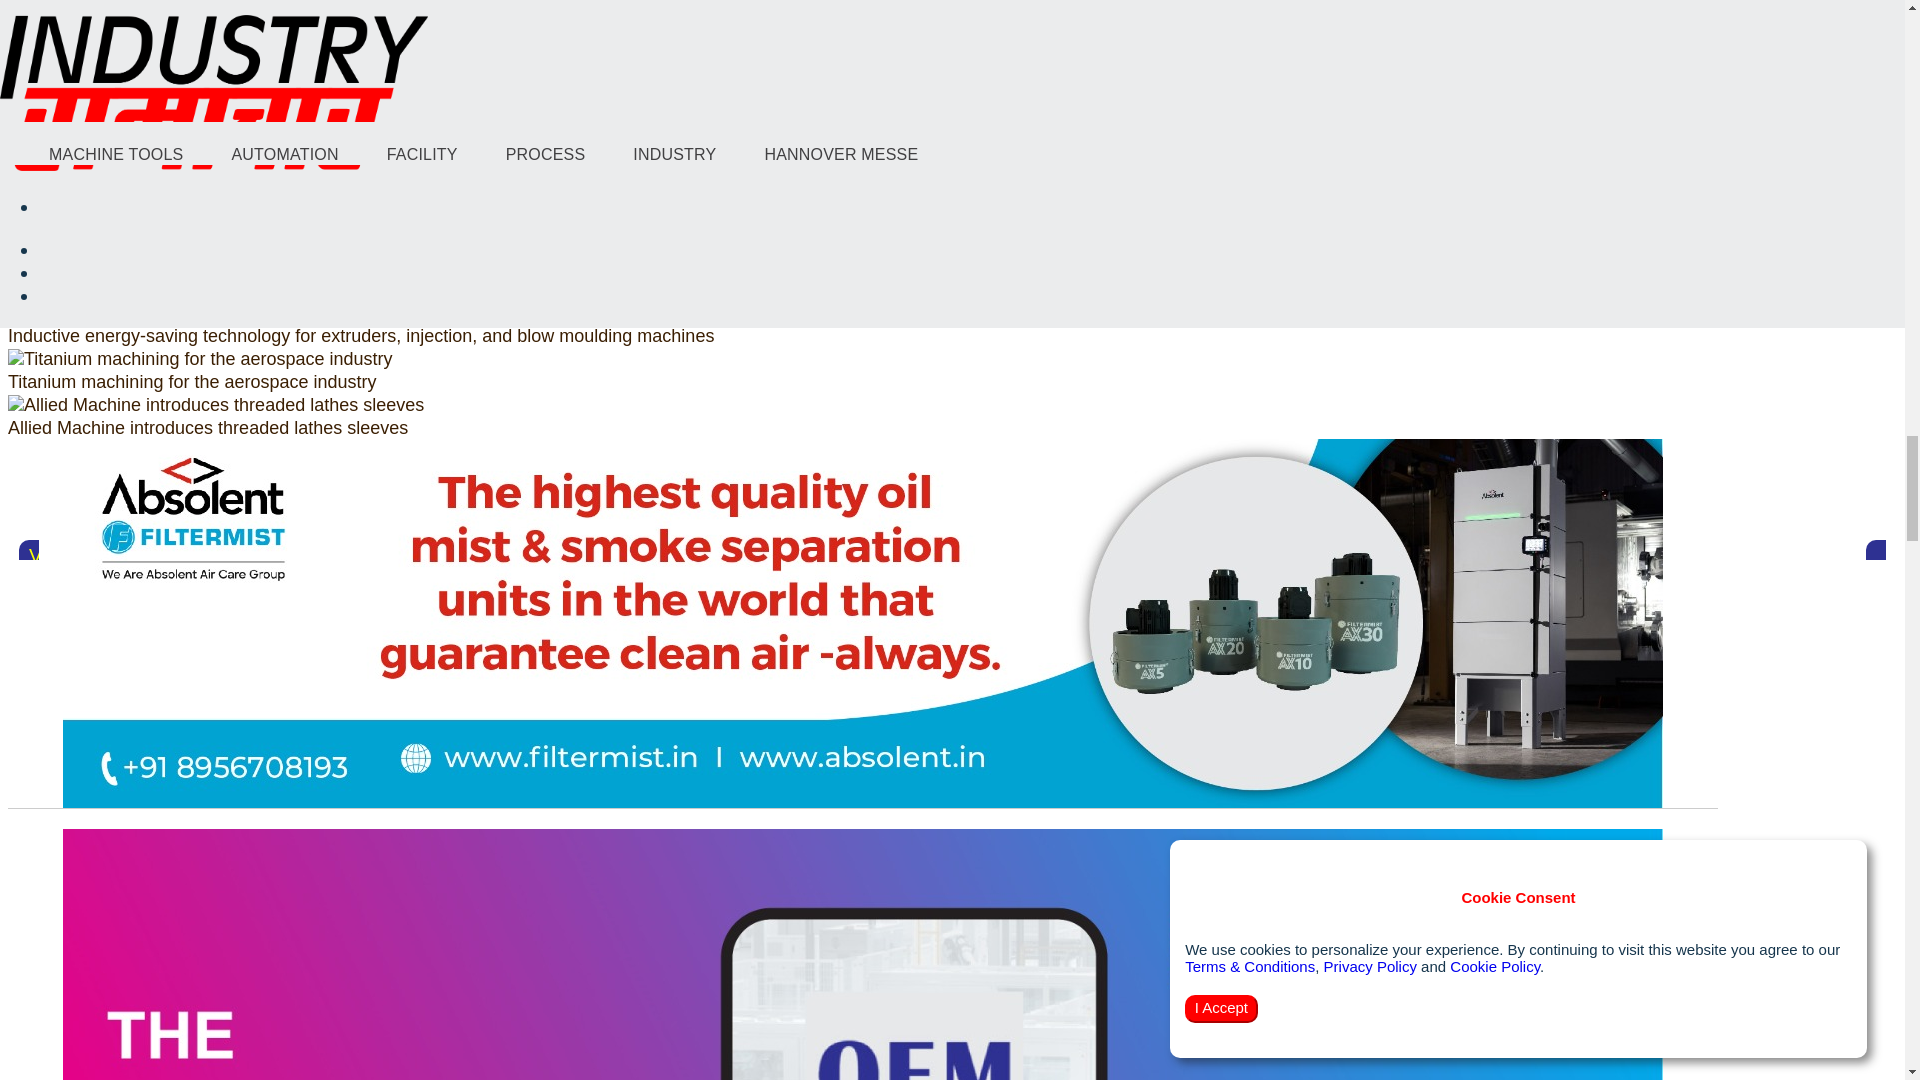  I want to click on Titanium machining for the aerospace industry, so click(200, 359).